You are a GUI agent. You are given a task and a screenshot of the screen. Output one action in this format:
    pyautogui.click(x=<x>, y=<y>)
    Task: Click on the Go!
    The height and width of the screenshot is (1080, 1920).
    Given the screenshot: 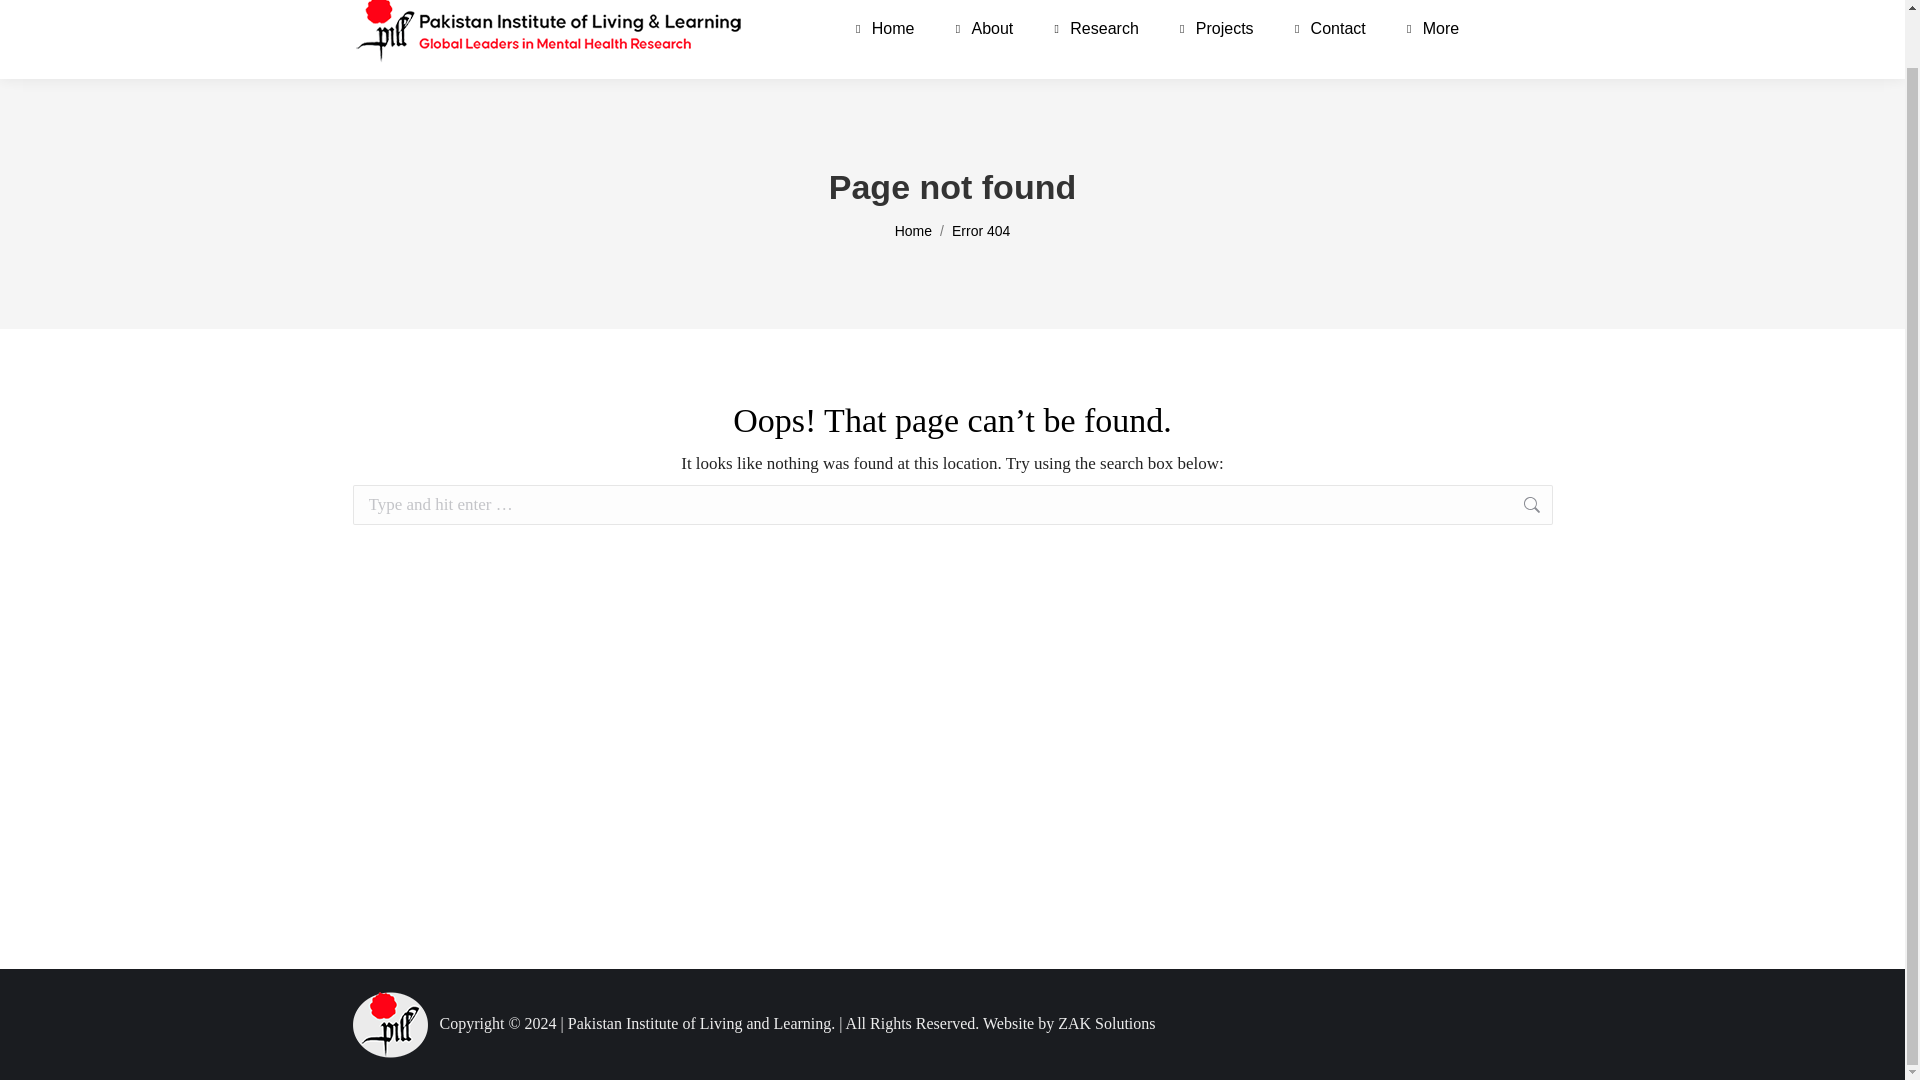 What is the action you would take?
    pyautogui.click(x=1584, y=506)
    